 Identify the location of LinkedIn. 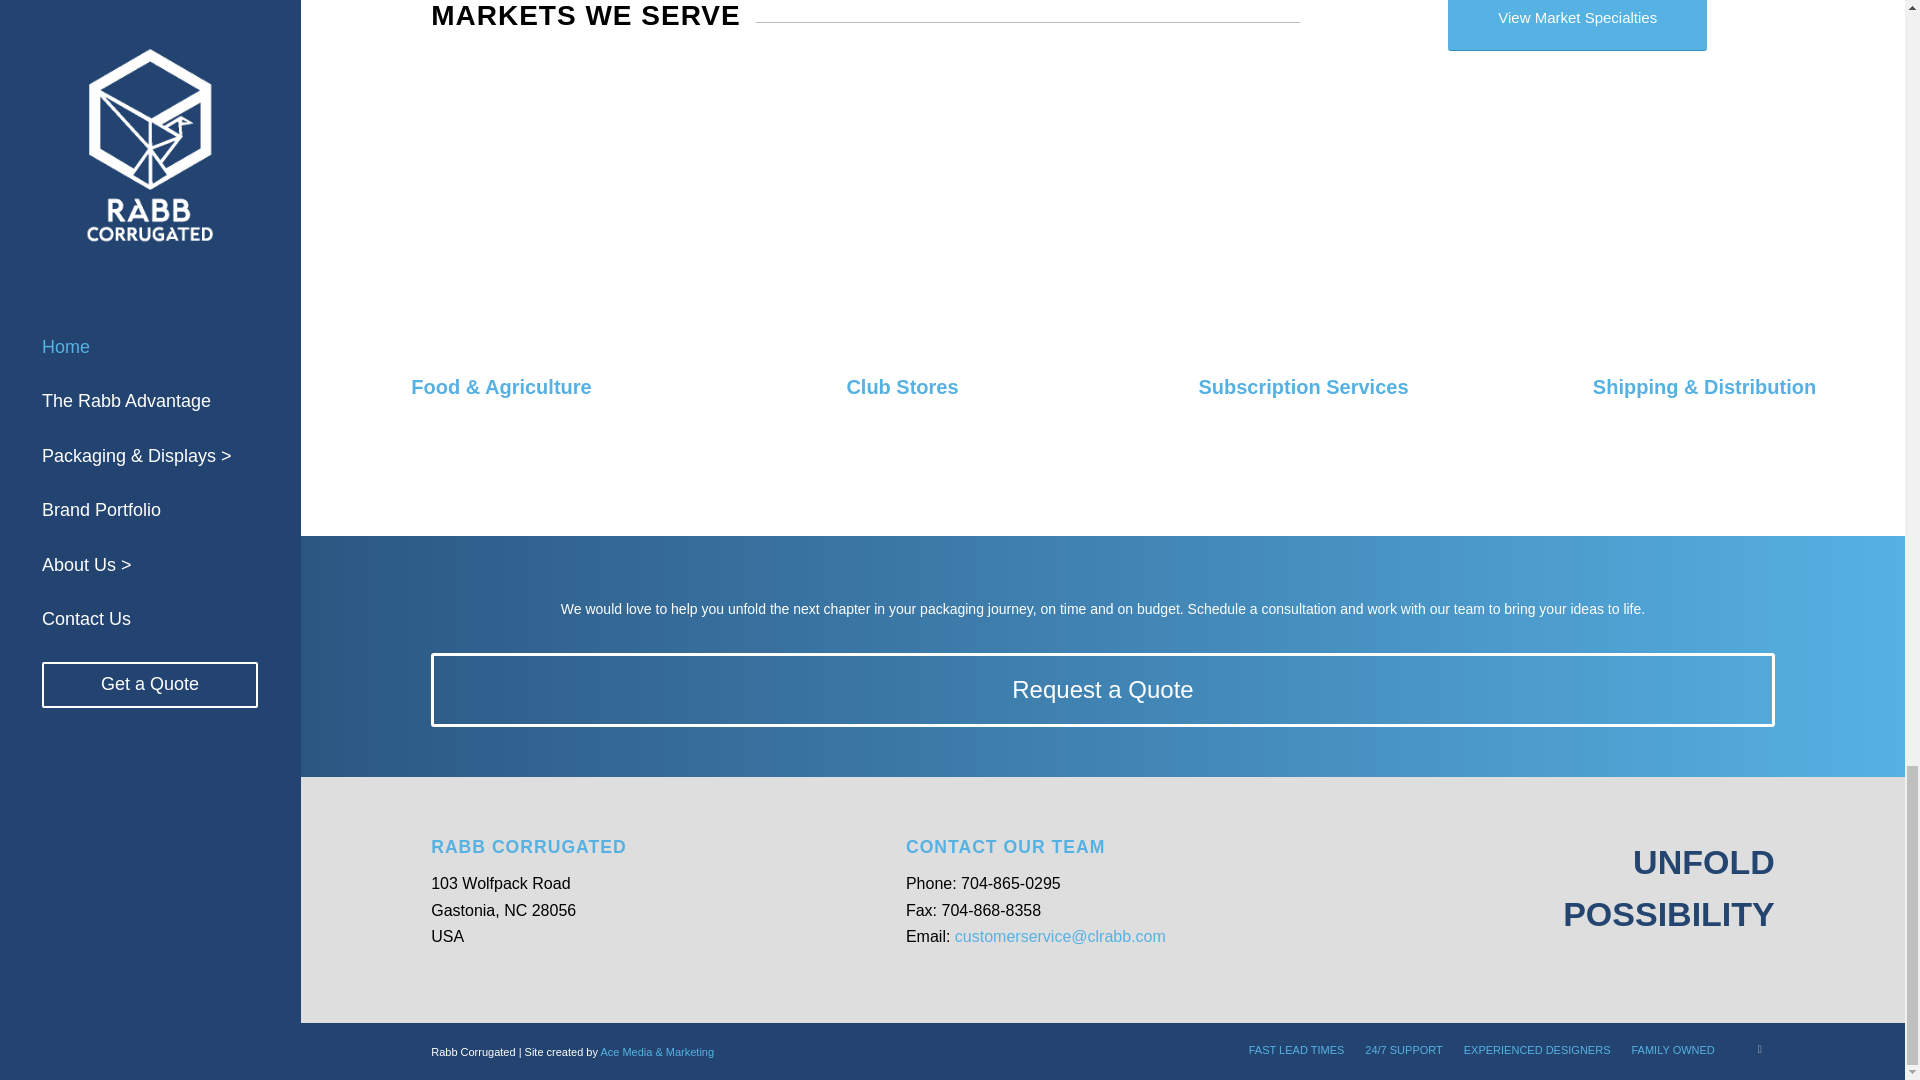
(1760, 1048).